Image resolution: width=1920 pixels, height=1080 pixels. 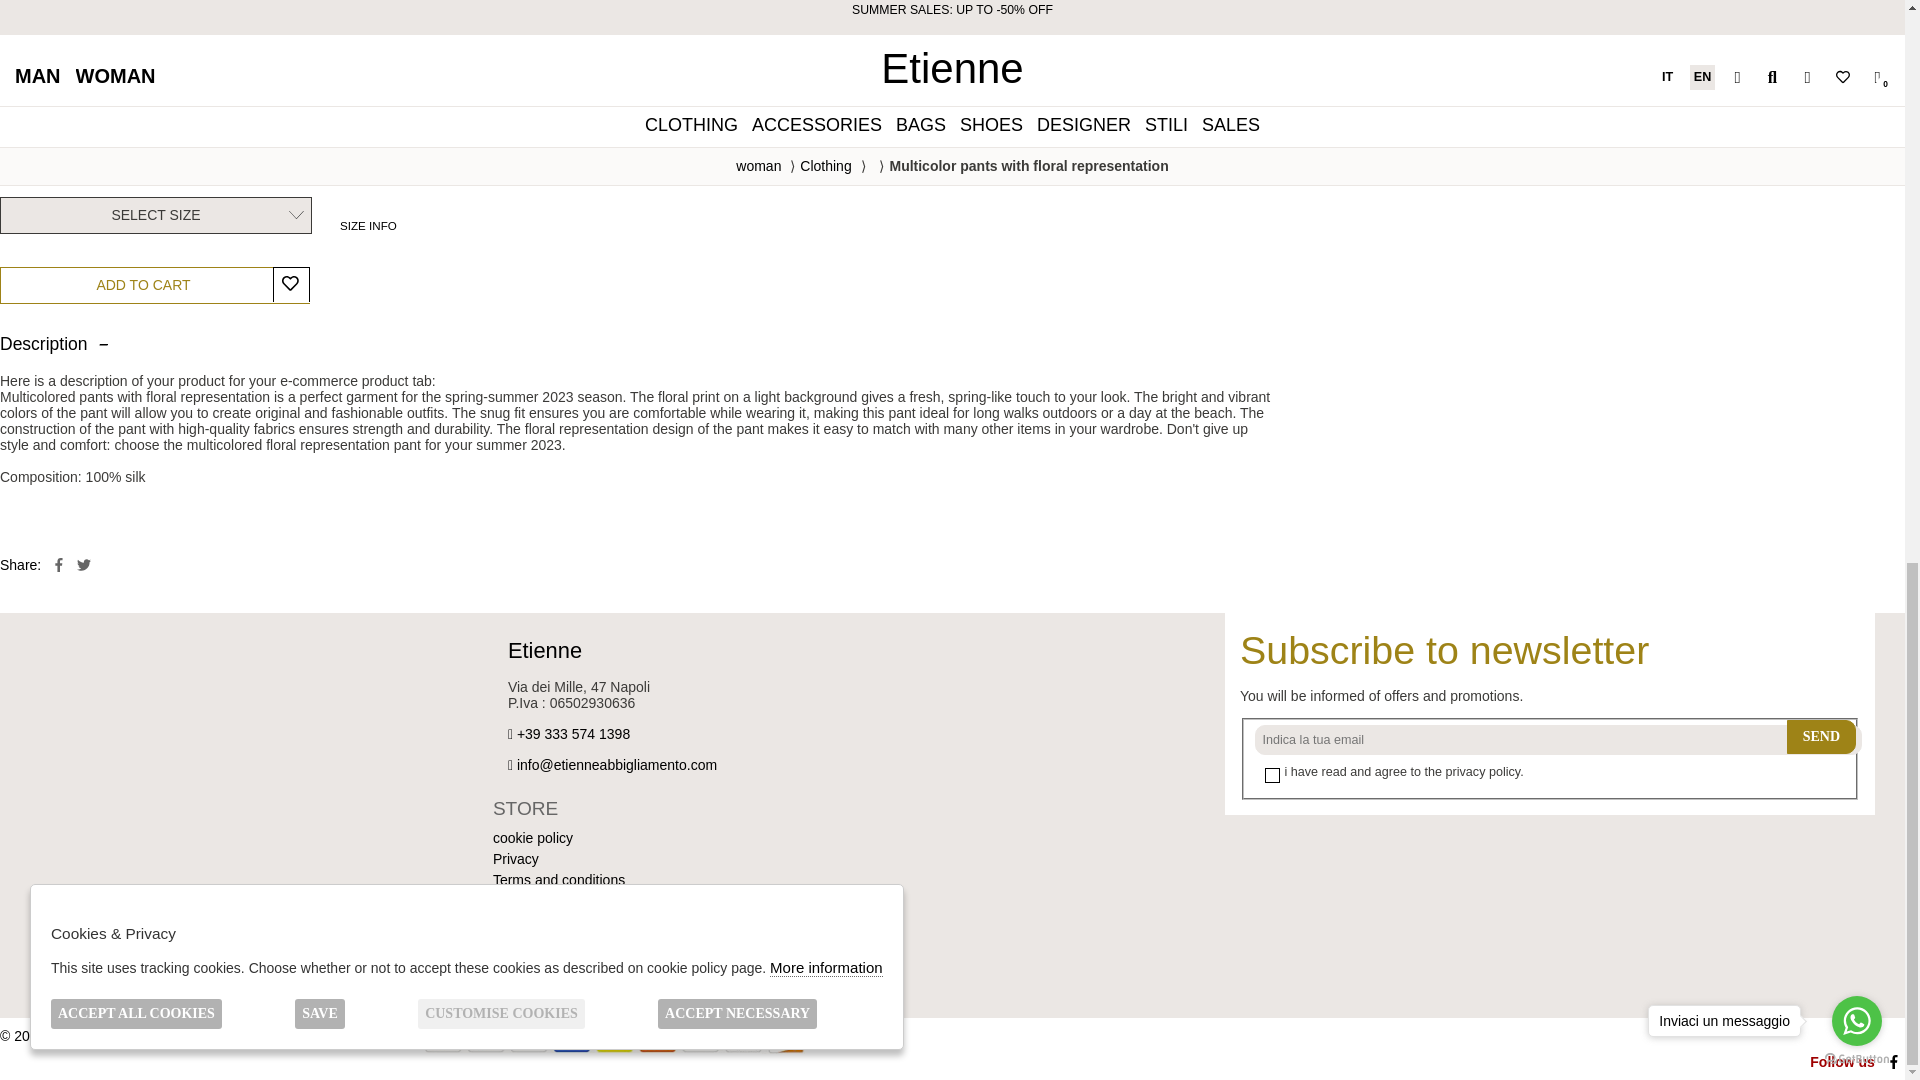 I want to click on facebook, so click(x=59, y=565).